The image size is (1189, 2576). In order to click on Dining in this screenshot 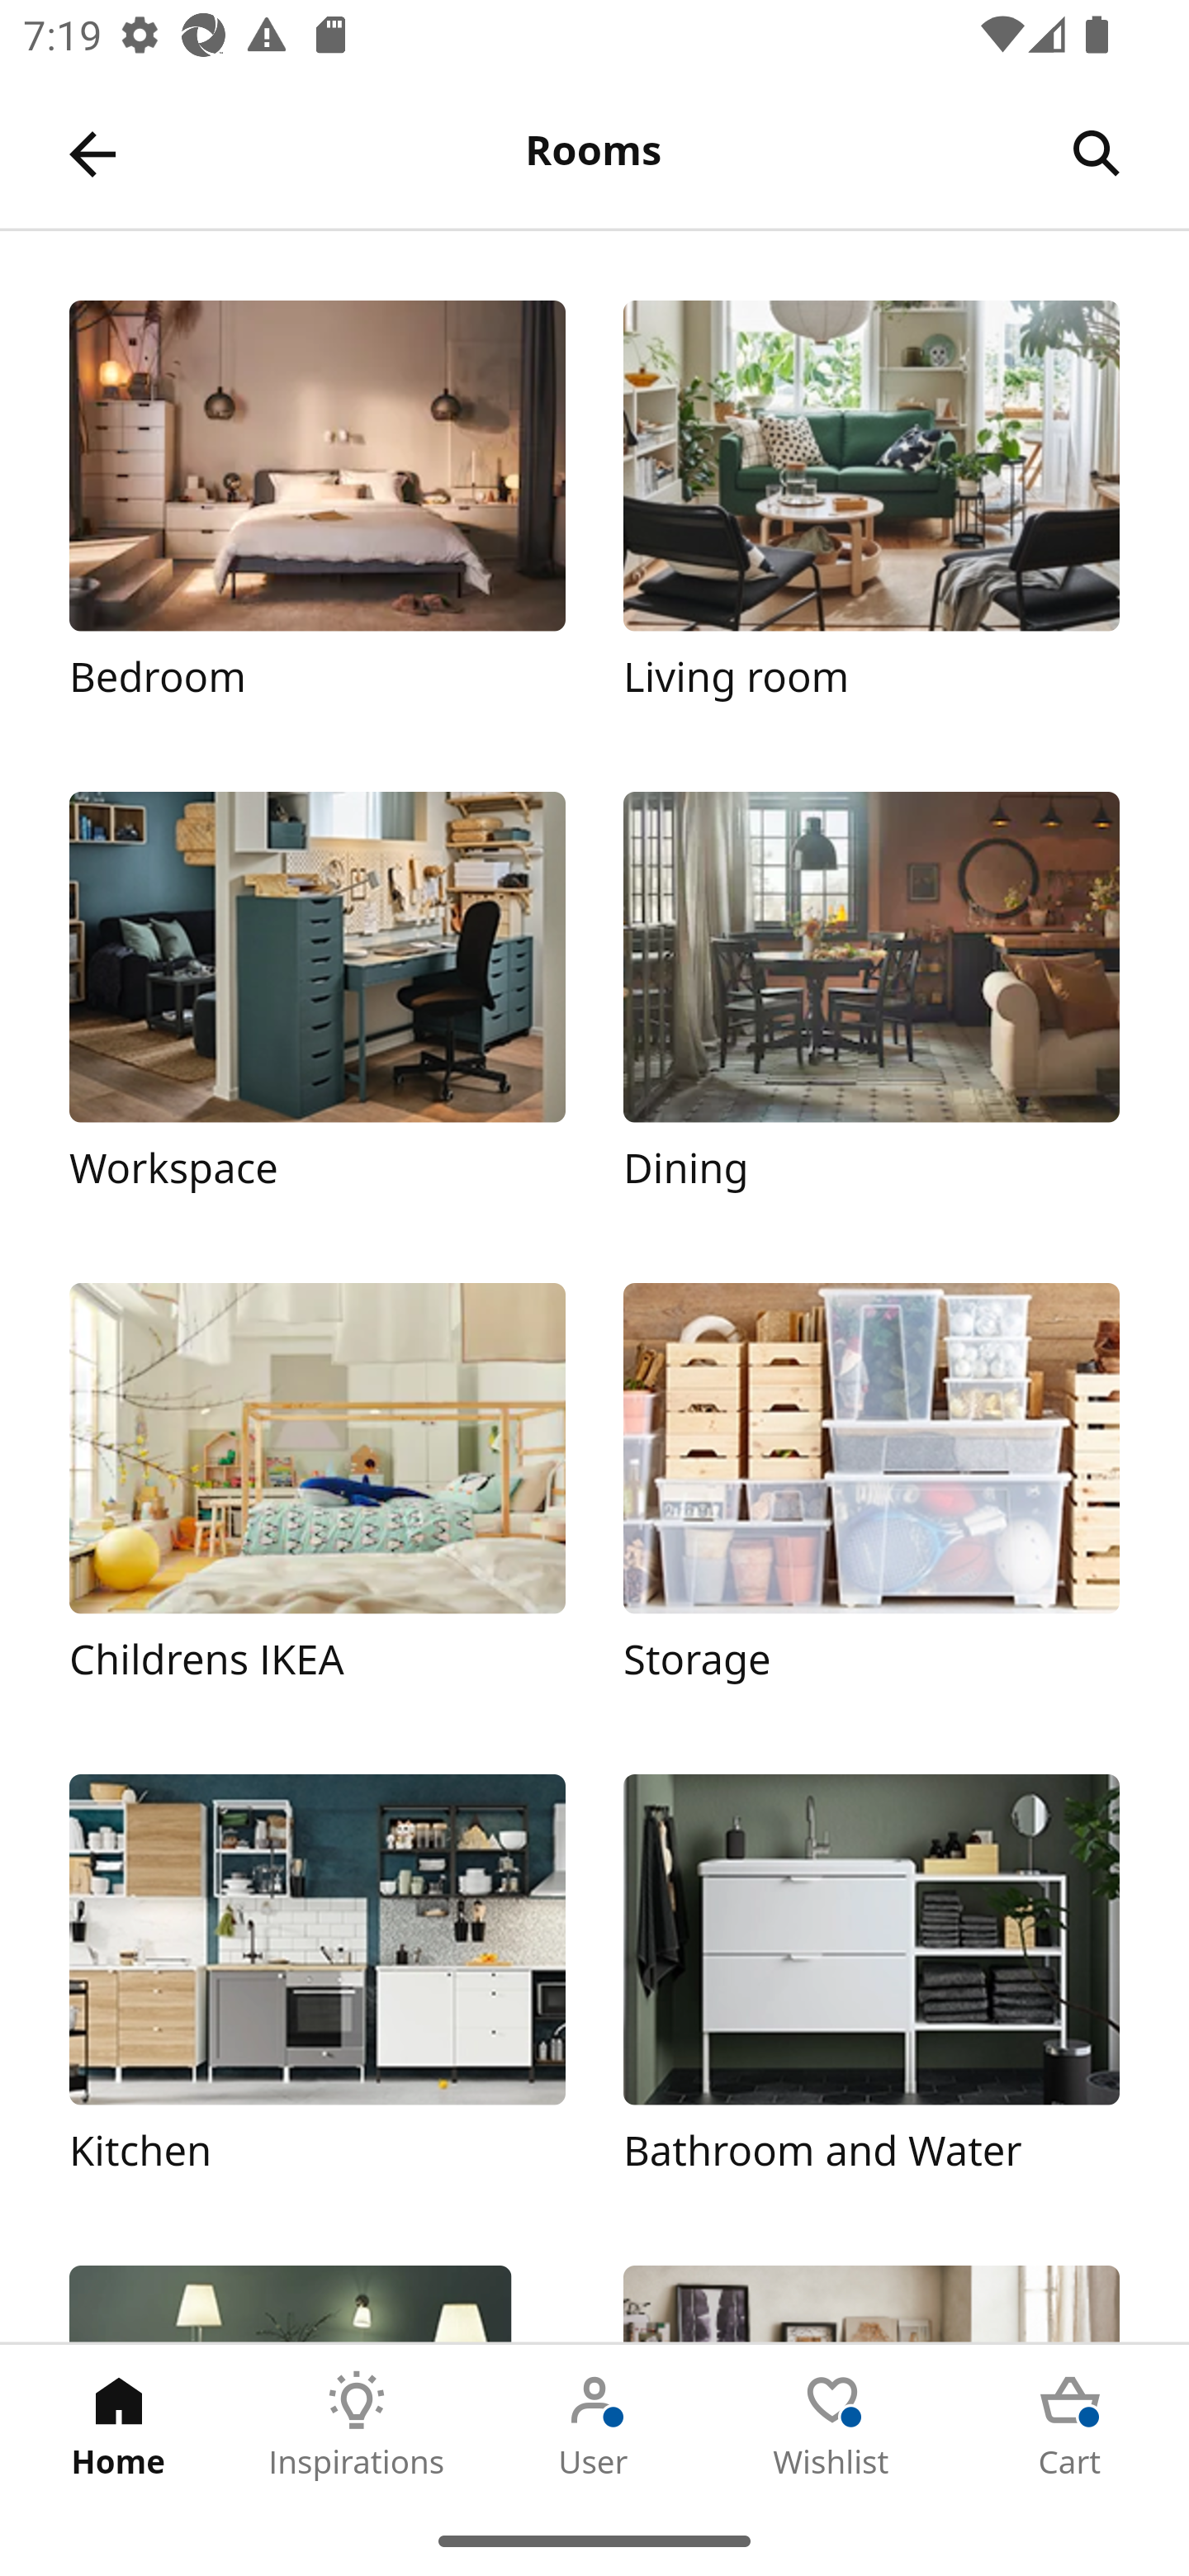, I will do `click(871, 1008)`.